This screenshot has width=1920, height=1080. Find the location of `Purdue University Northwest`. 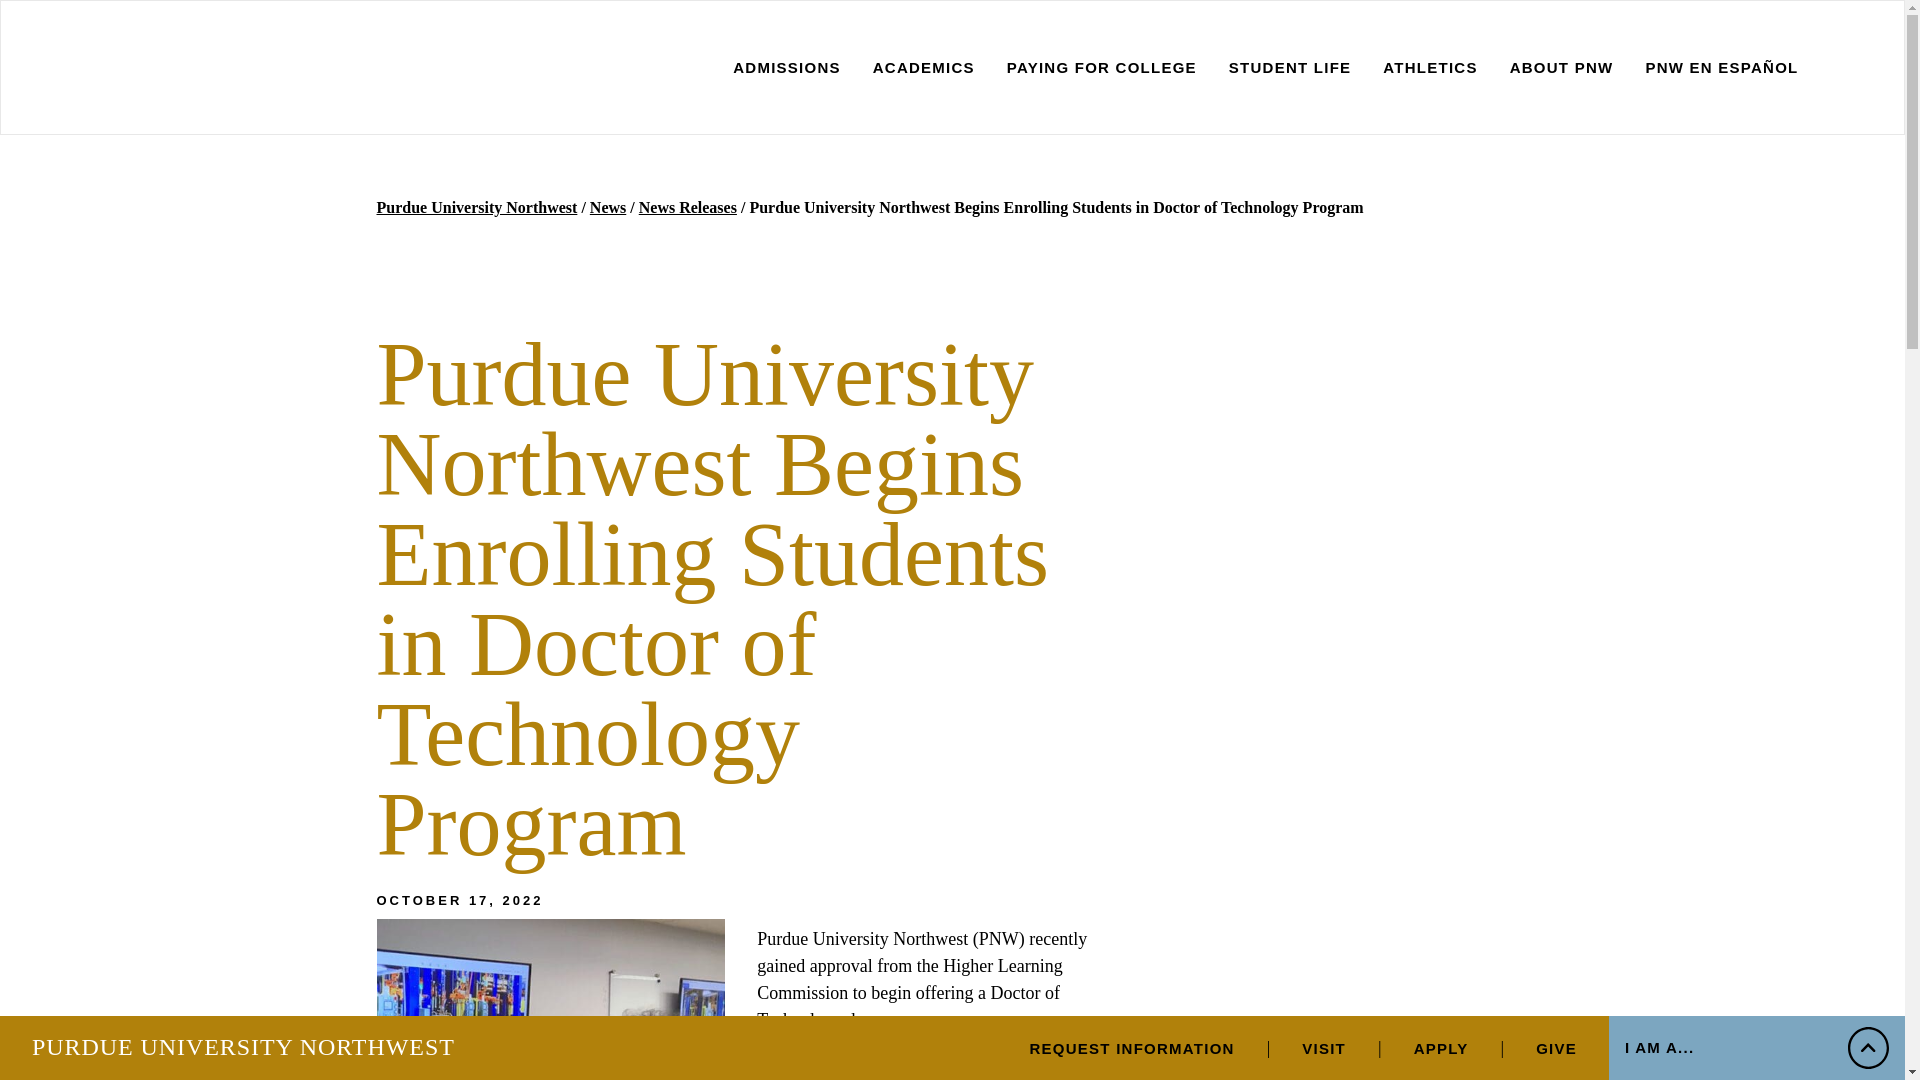

Purdue University Northwest is located at coordinates (476, 208).